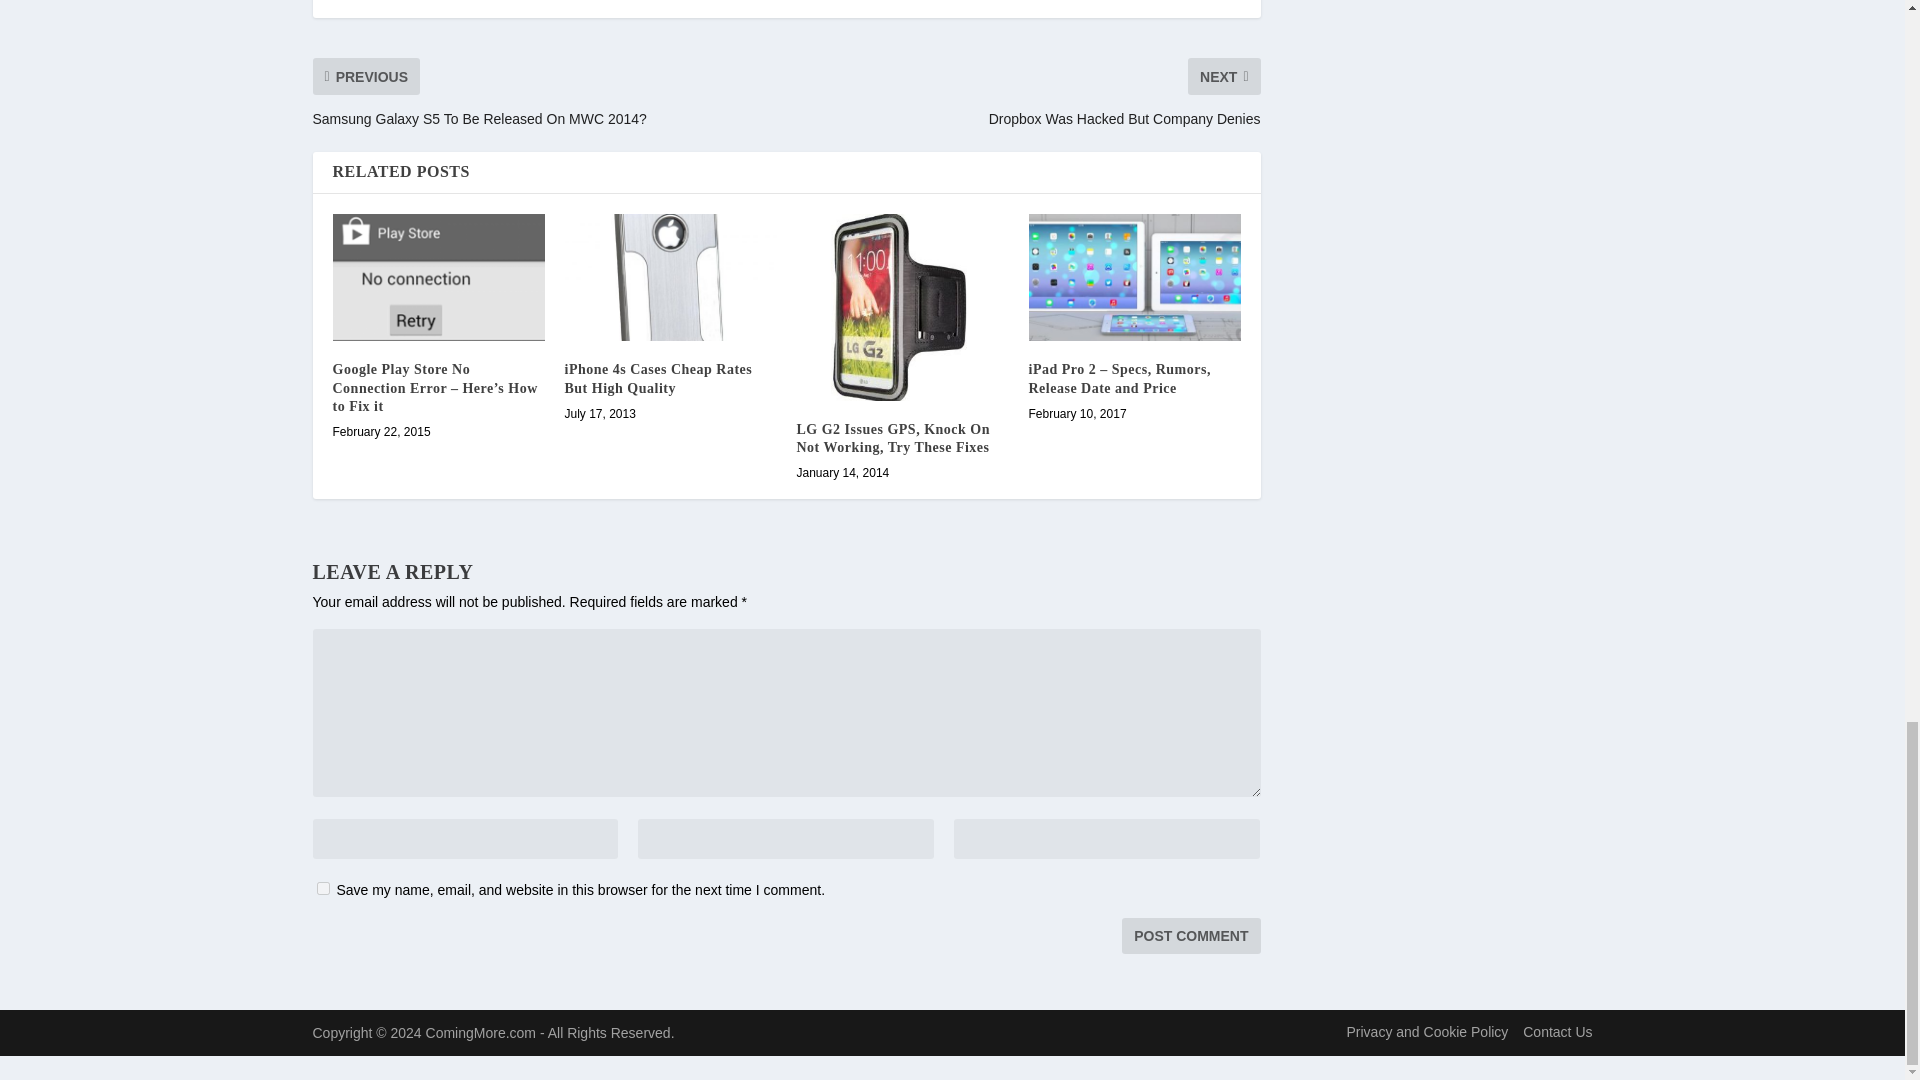  What do you see at coordinates (842, 2) in the screenshot?
I see `Share "Solve iPhone 5S Blue Screen Of Dead Issue" via Email` at bounding box center [842, 2].